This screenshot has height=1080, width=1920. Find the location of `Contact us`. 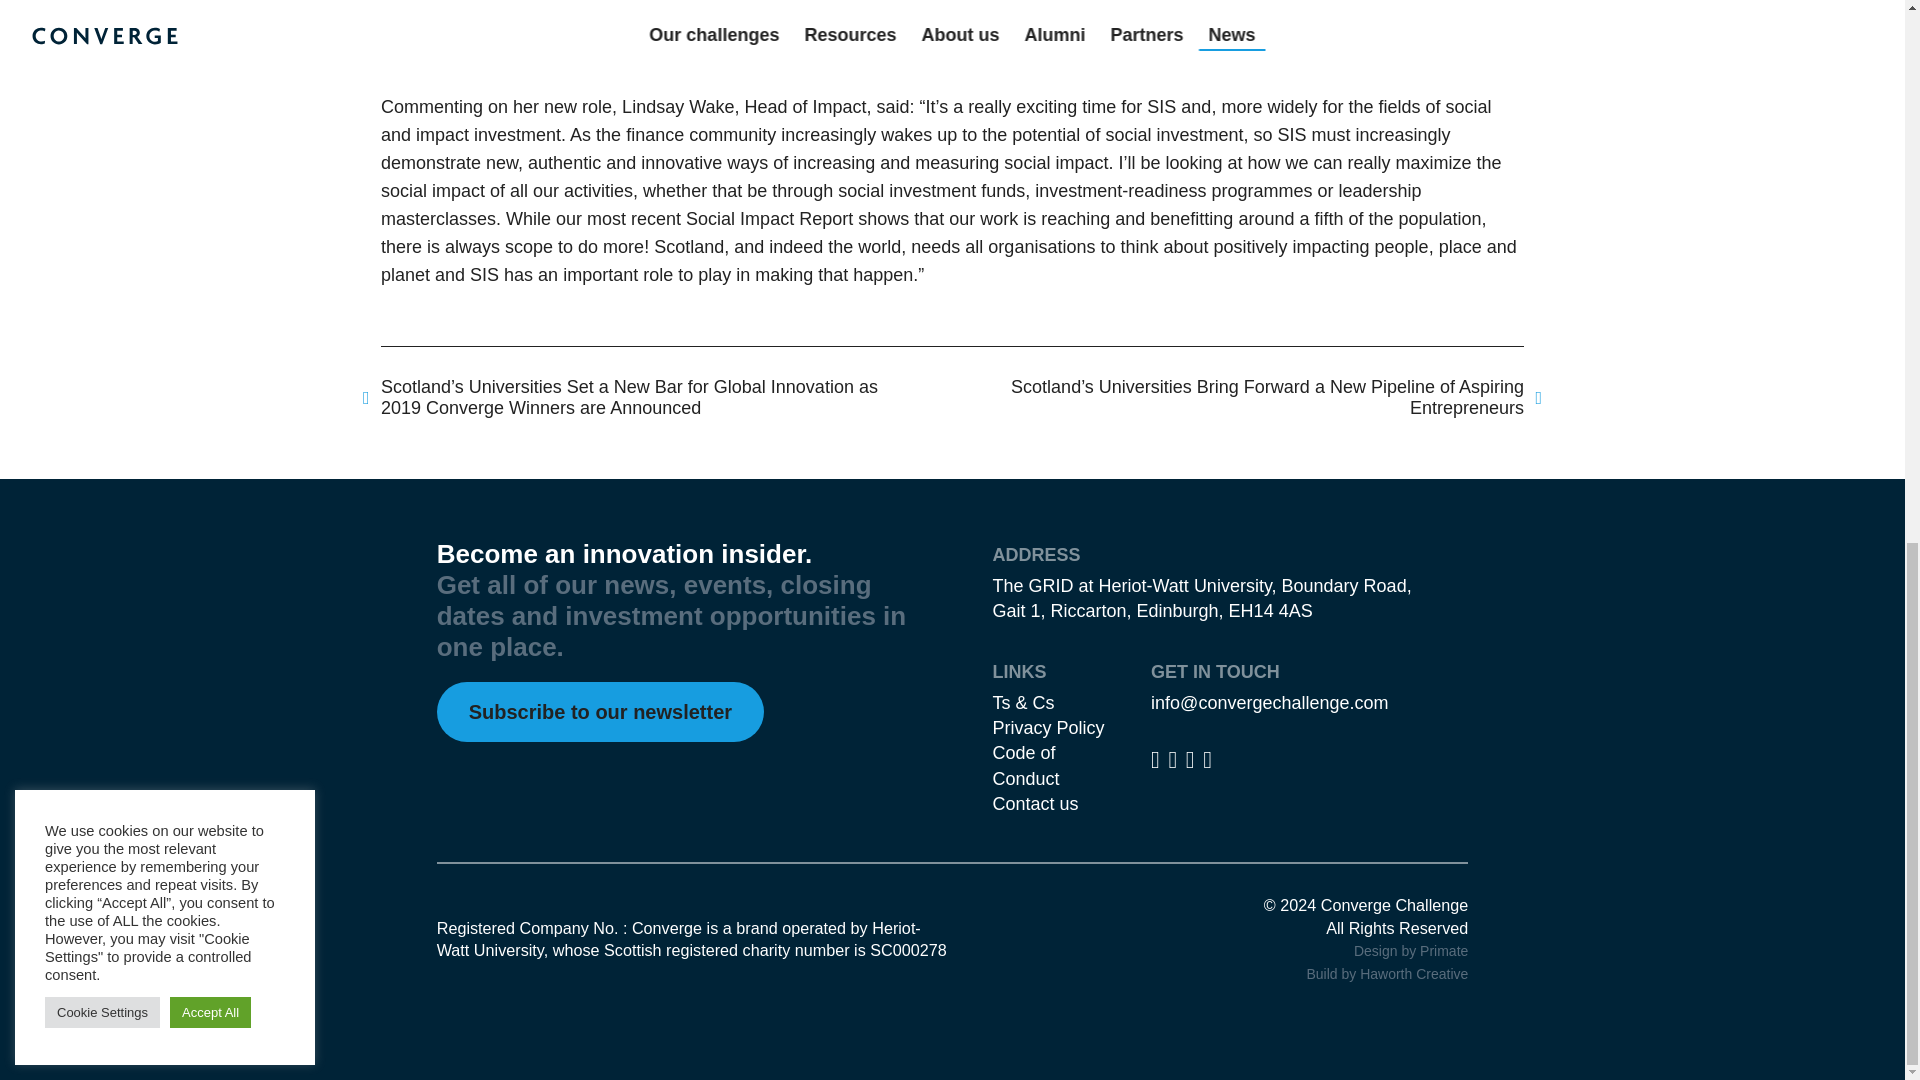

Contact us is located at coordinates (1034, 804).